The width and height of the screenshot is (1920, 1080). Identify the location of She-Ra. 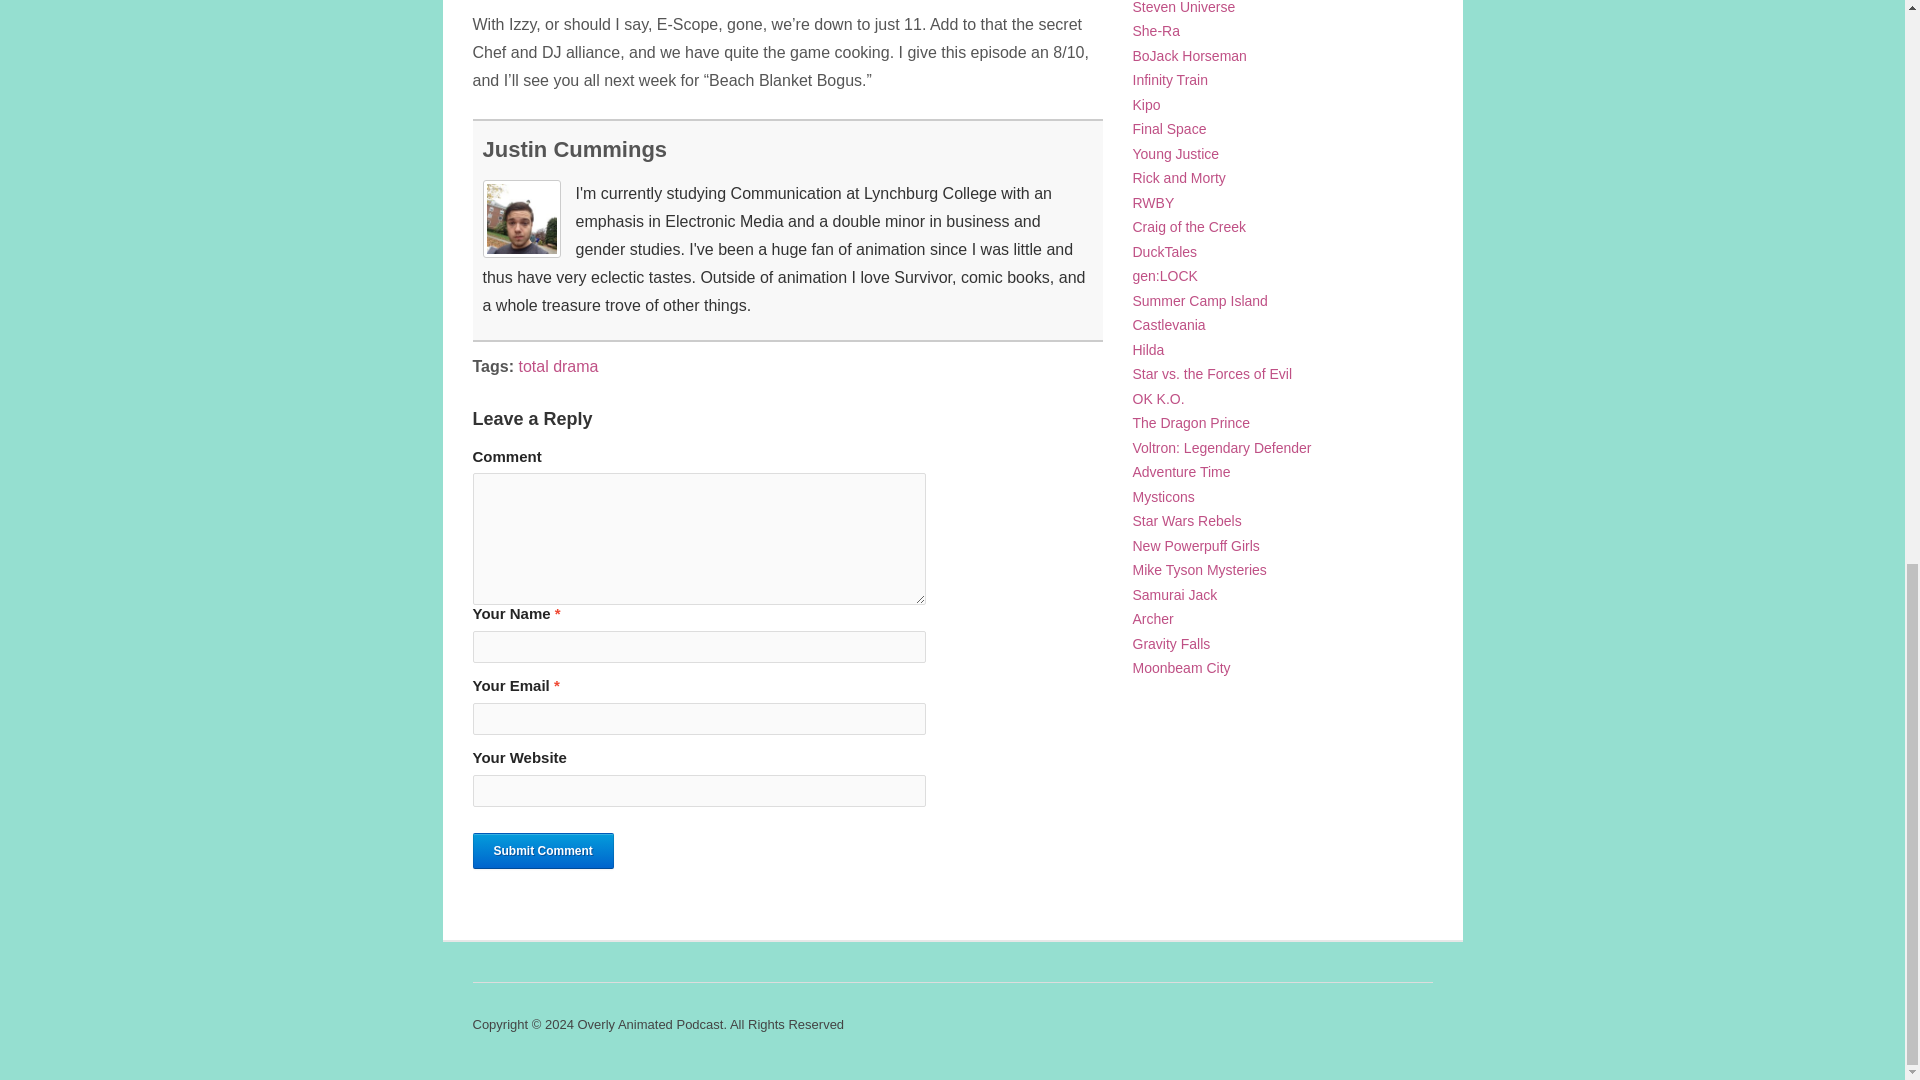
(1155, 30).